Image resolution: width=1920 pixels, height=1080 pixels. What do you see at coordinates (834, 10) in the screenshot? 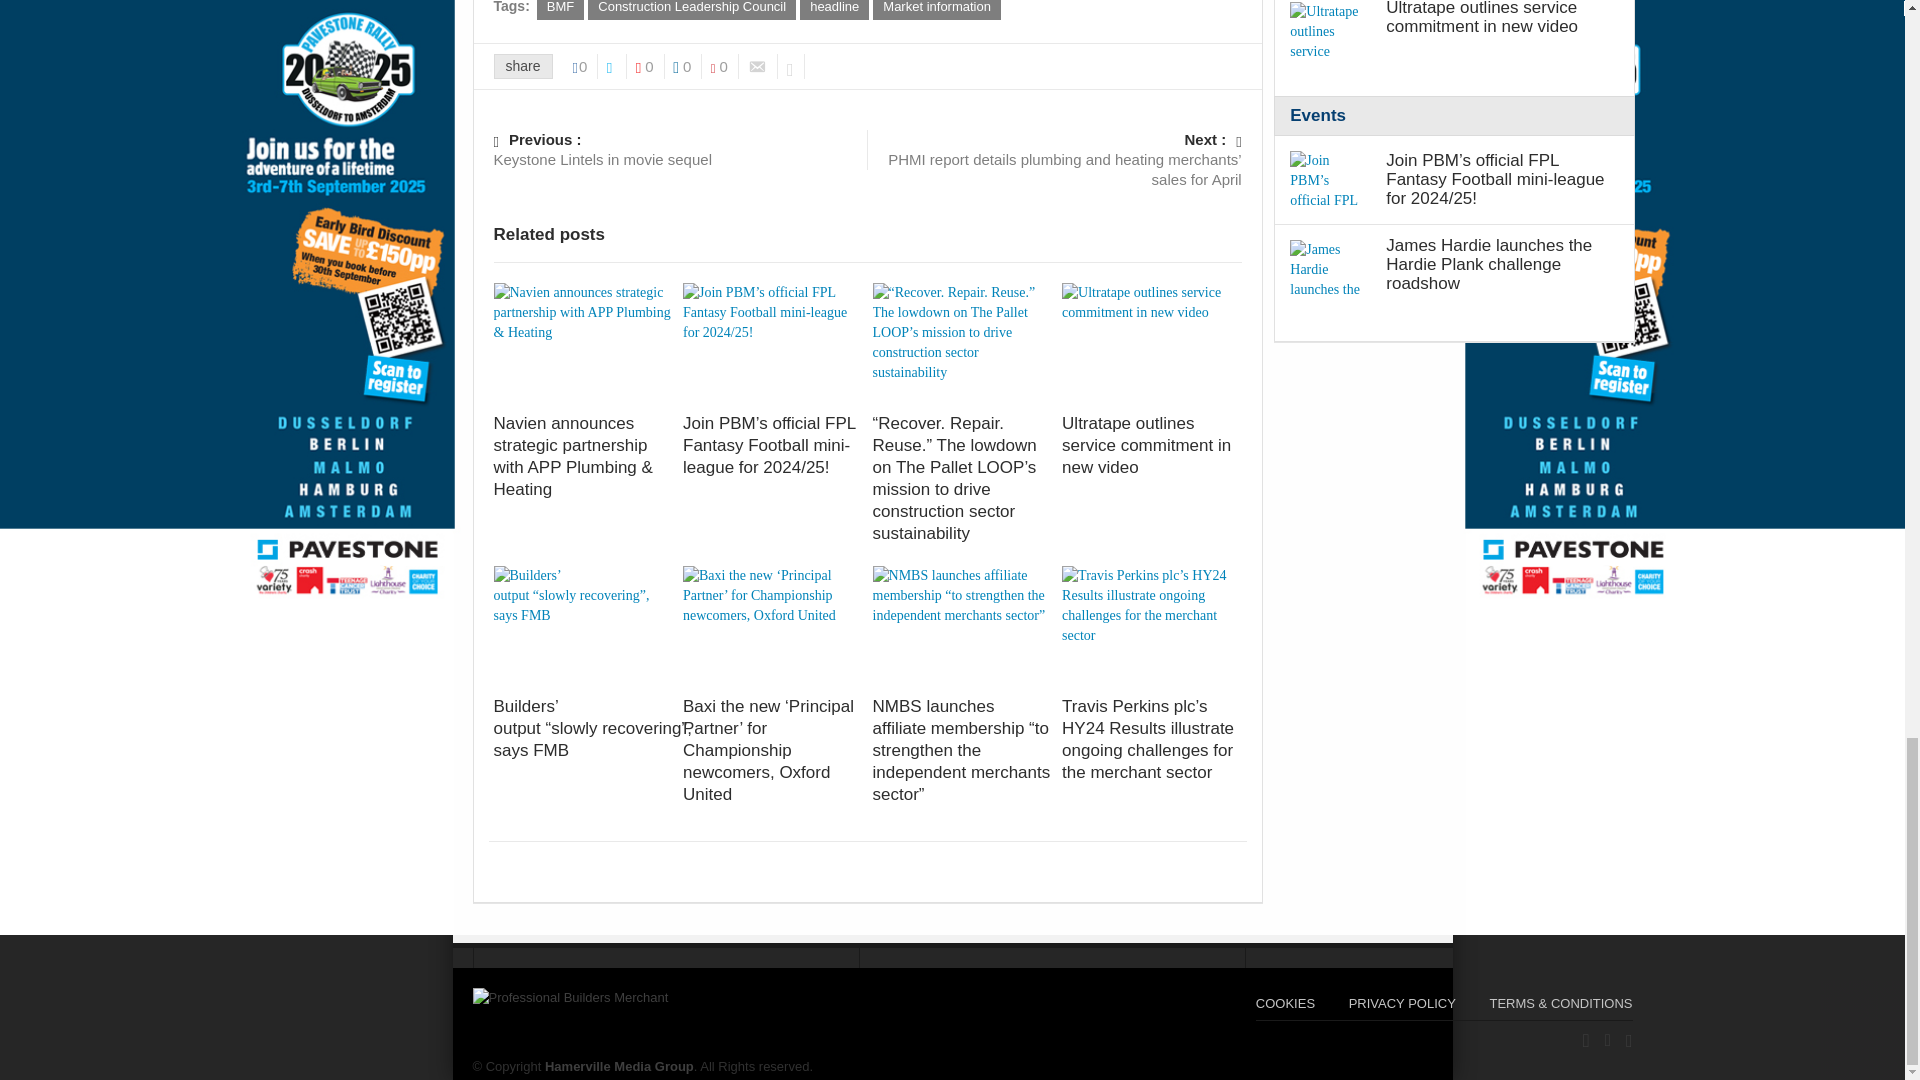
I see `headline` at bounding box center [834, 10].